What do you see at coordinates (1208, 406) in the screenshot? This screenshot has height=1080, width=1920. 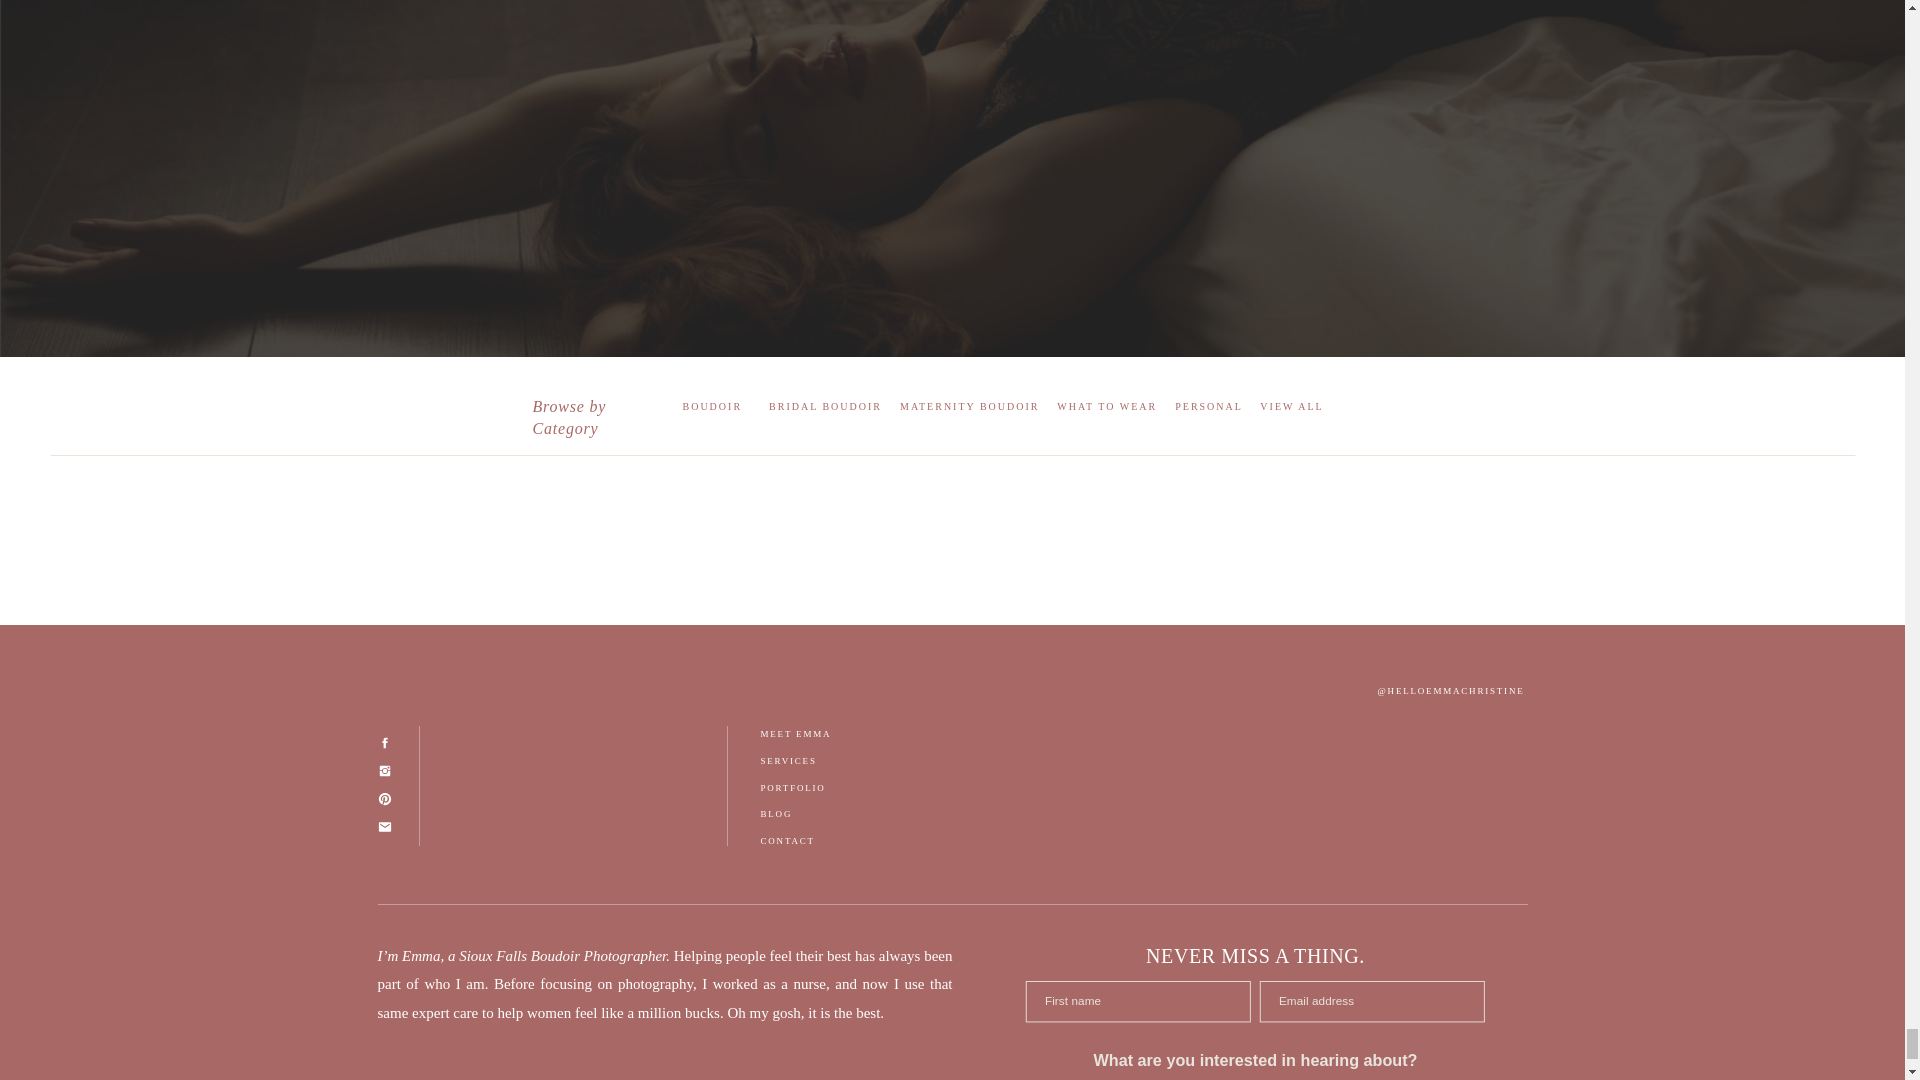 I see `PERSONAL` at bounding box center [1208, 406].